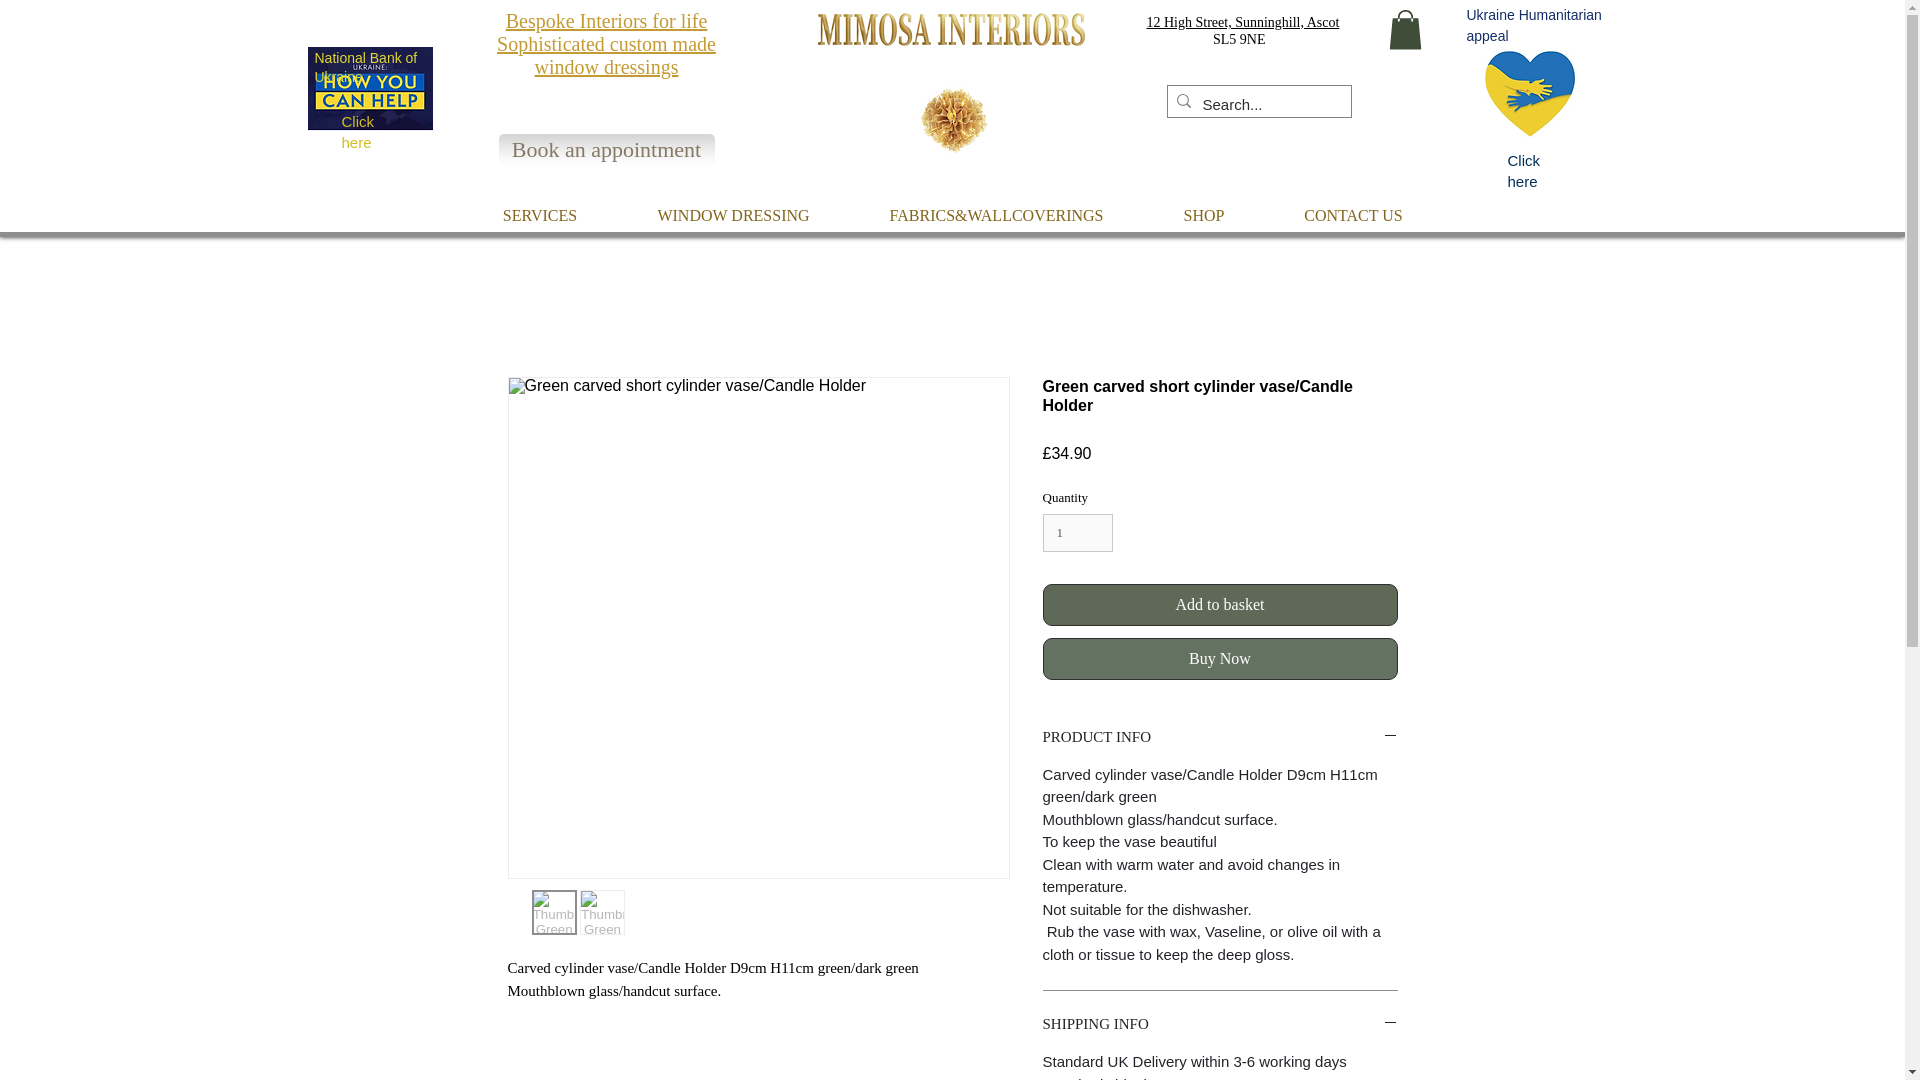  What do you see at coordinates (1078, 532) in the screenshot?
I see `1` at bounding box center [1078, 532].